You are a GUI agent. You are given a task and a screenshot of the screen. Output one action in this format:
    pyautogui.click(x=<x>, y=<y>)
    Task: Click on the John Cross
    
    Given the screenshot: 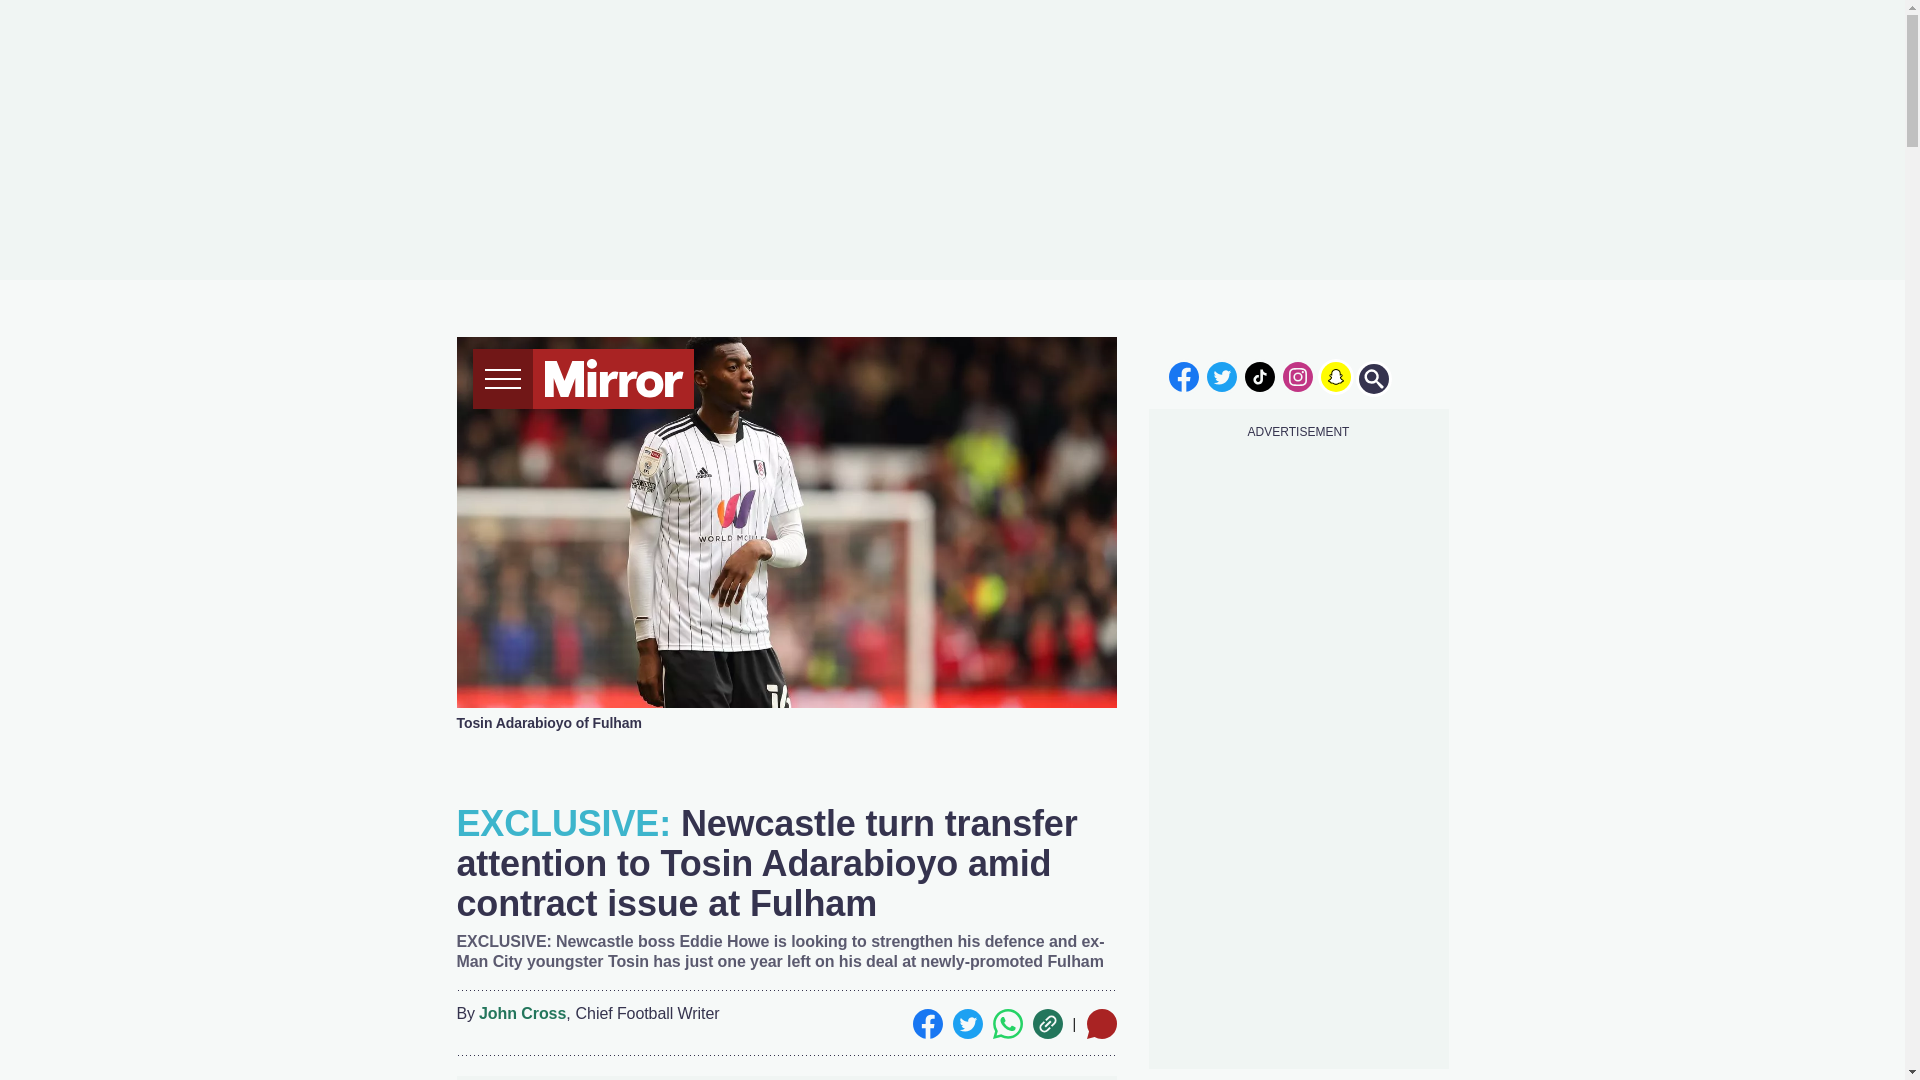 What is the action you would take?
    pyautogui.click(x=522, y=1014)
    